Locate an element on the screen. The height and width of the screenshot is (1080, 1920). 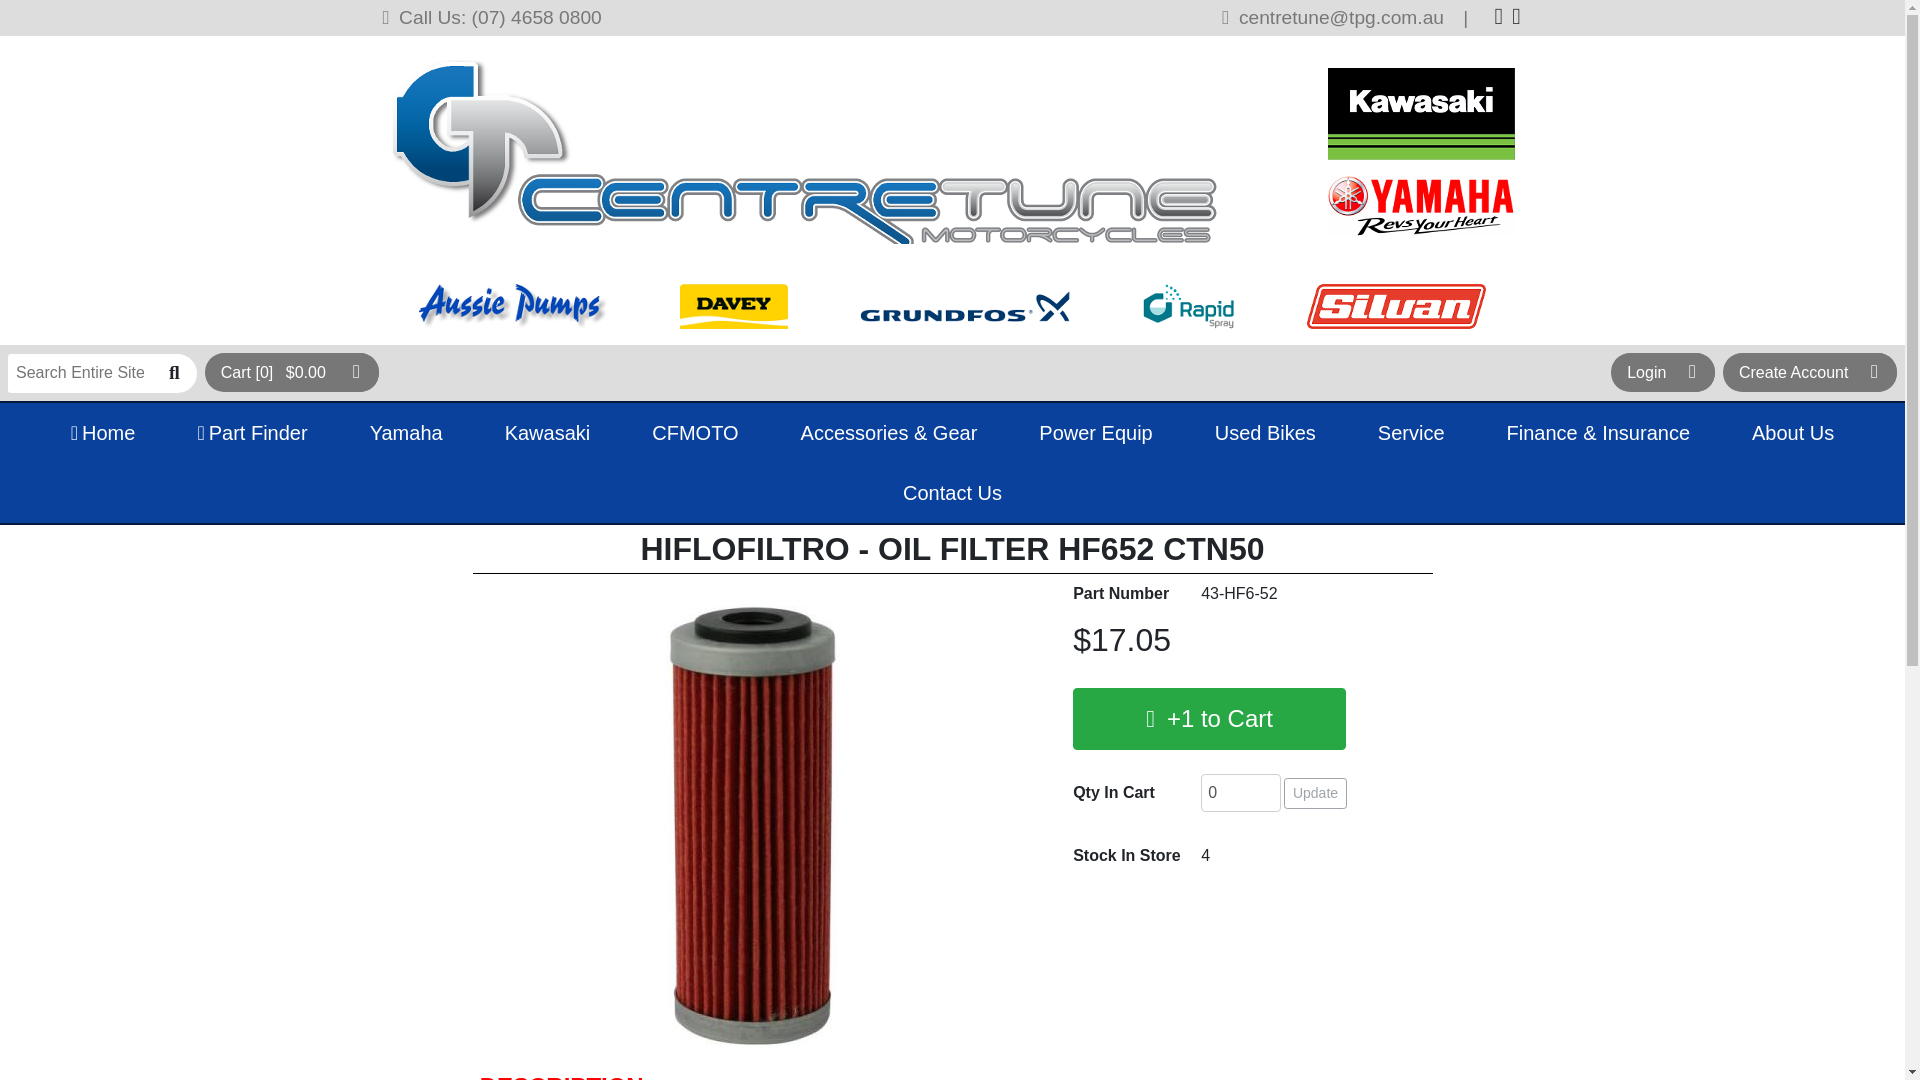
Home is located at coordinates (102, 432).